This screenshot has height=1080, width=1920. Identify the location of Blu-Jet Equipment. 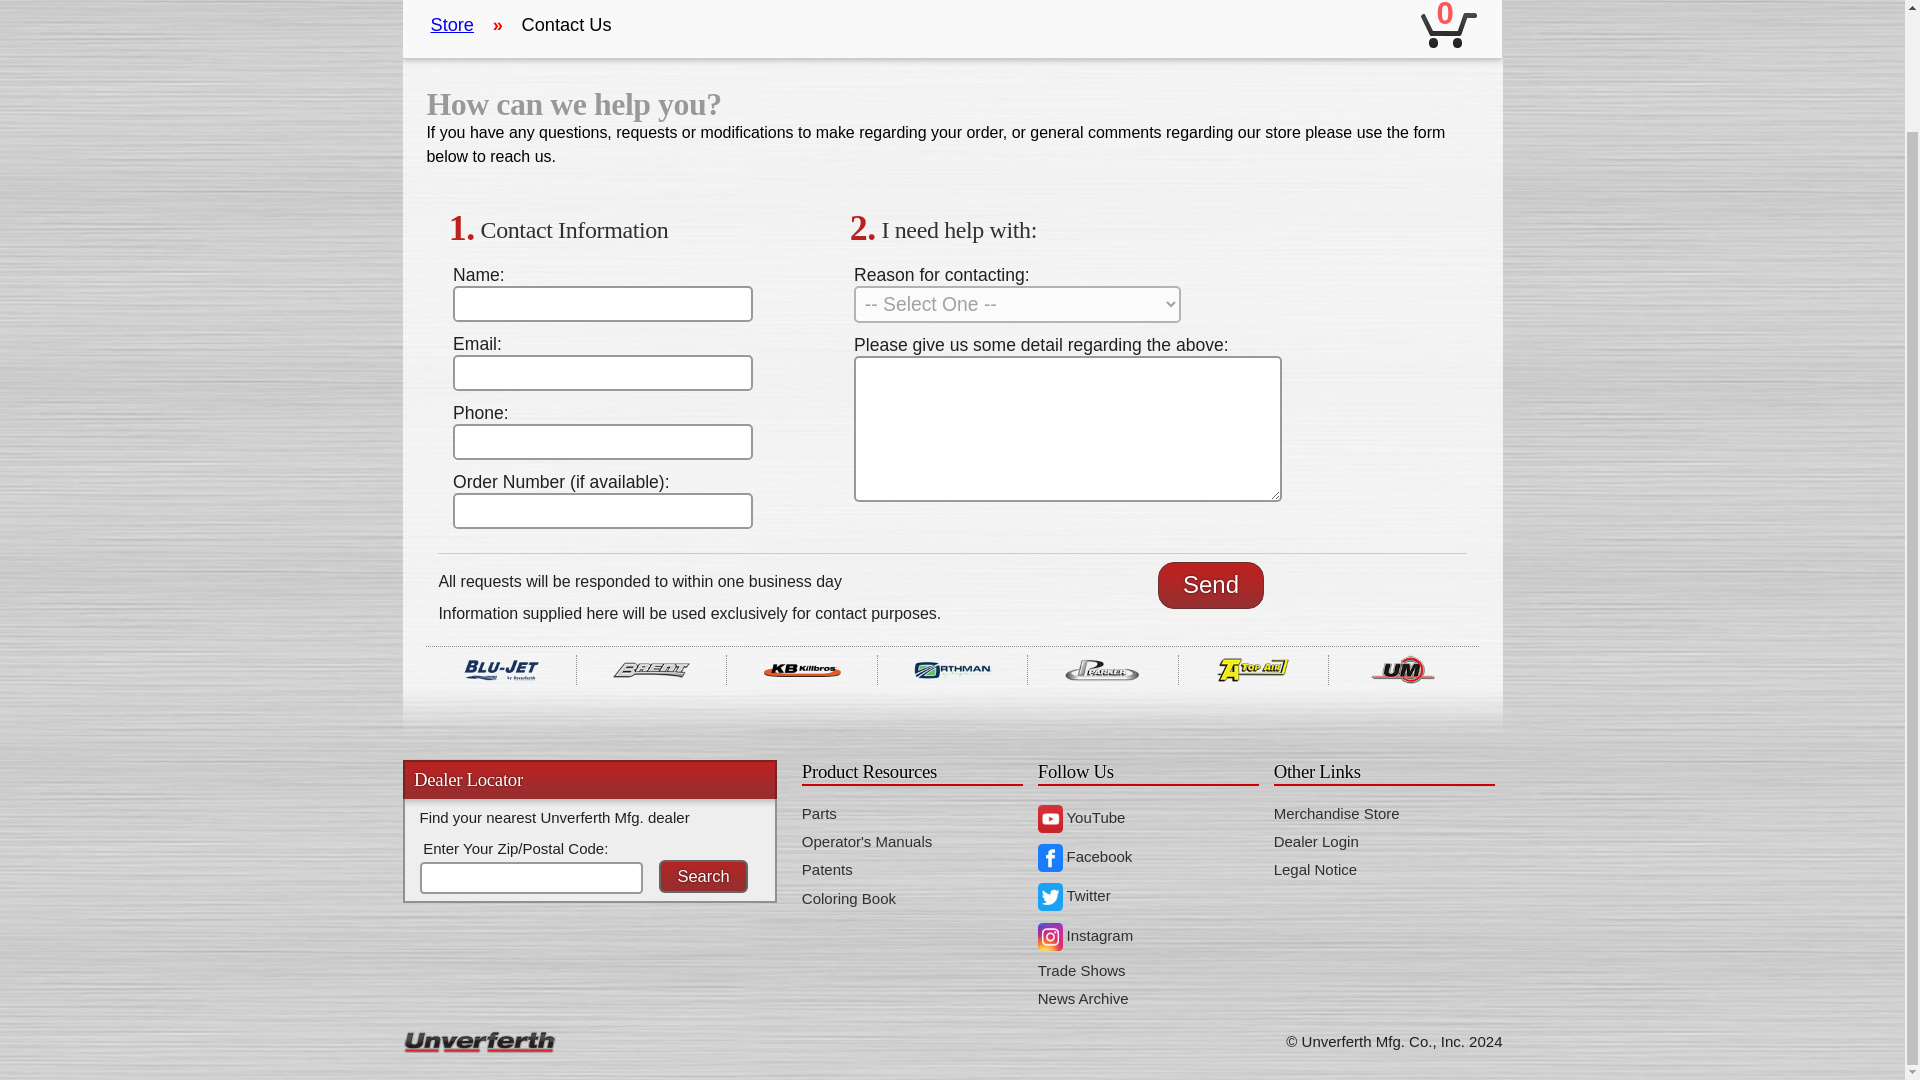
(500, 669).